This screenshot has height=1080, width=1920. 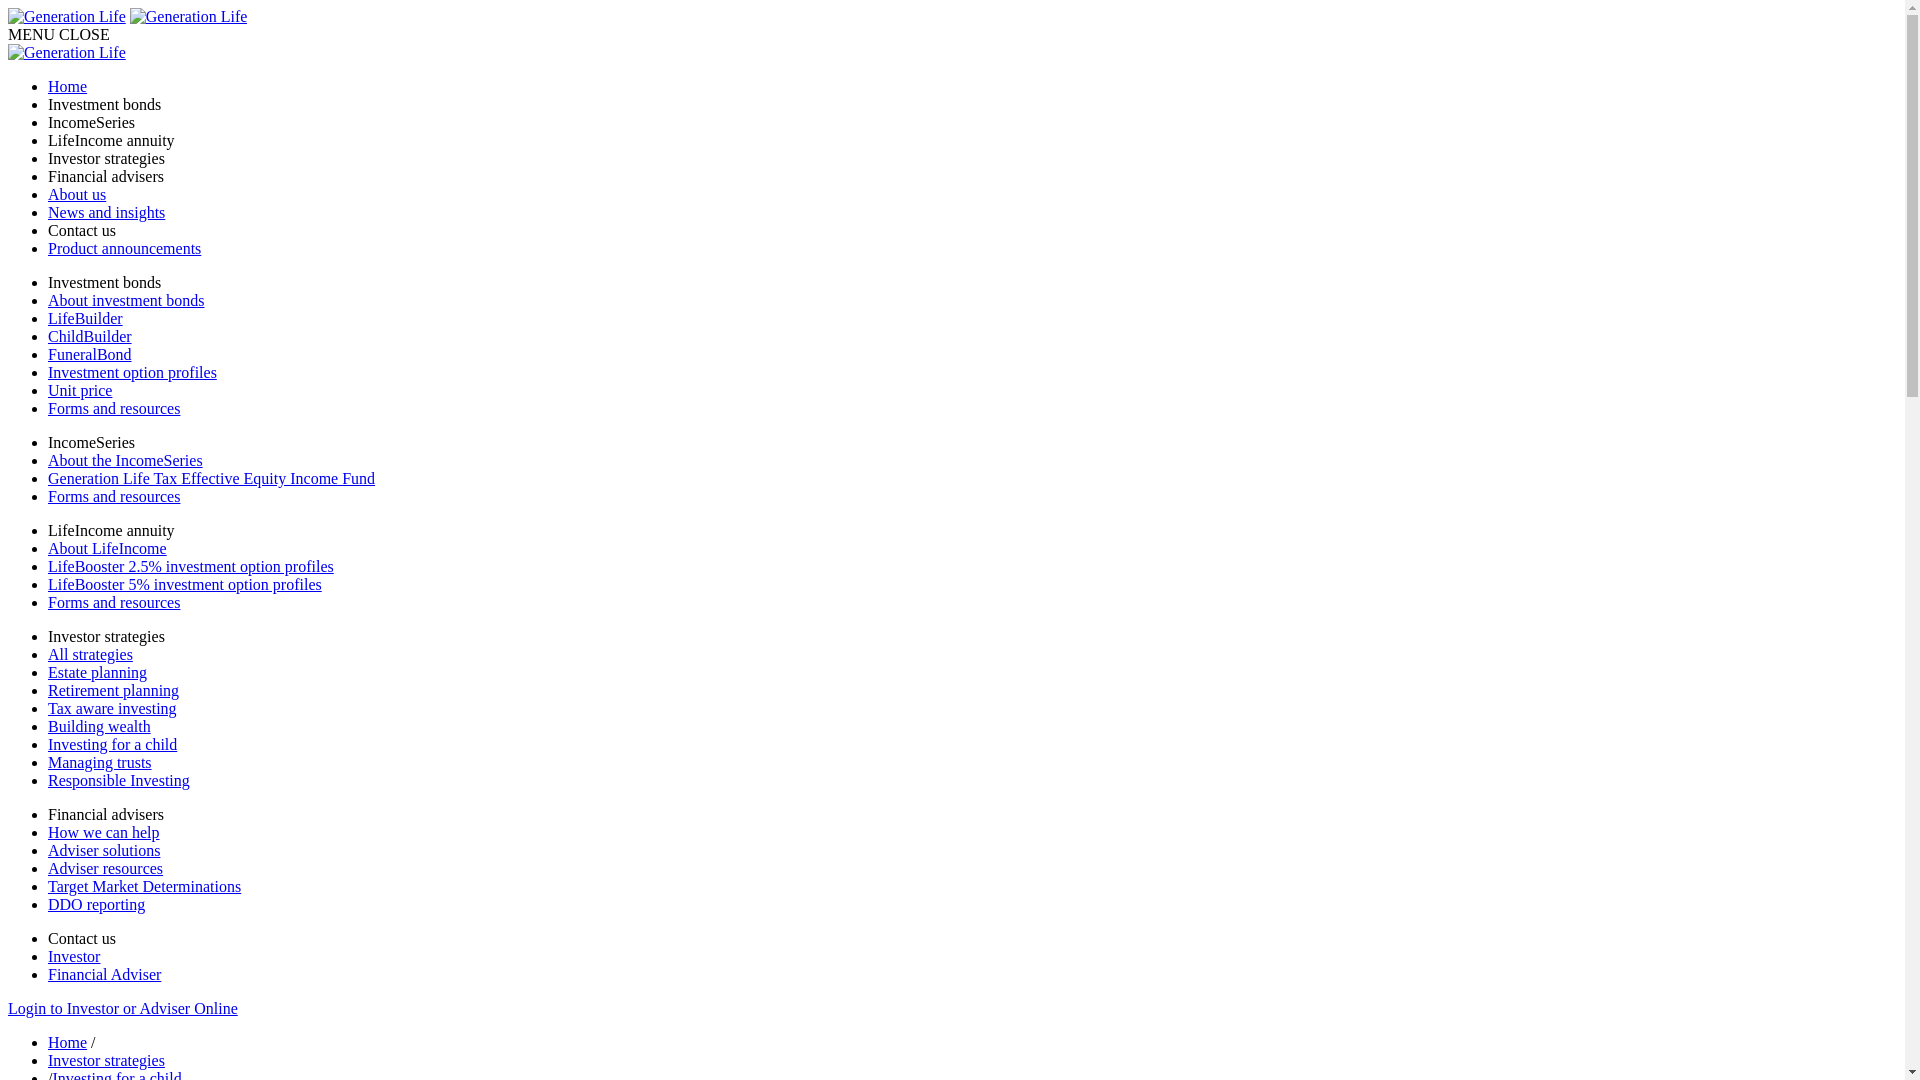 What do you see at coordinates (972, 123) in the screenshot?
I see `IncomeSeries` at bounding box center [972, 123].